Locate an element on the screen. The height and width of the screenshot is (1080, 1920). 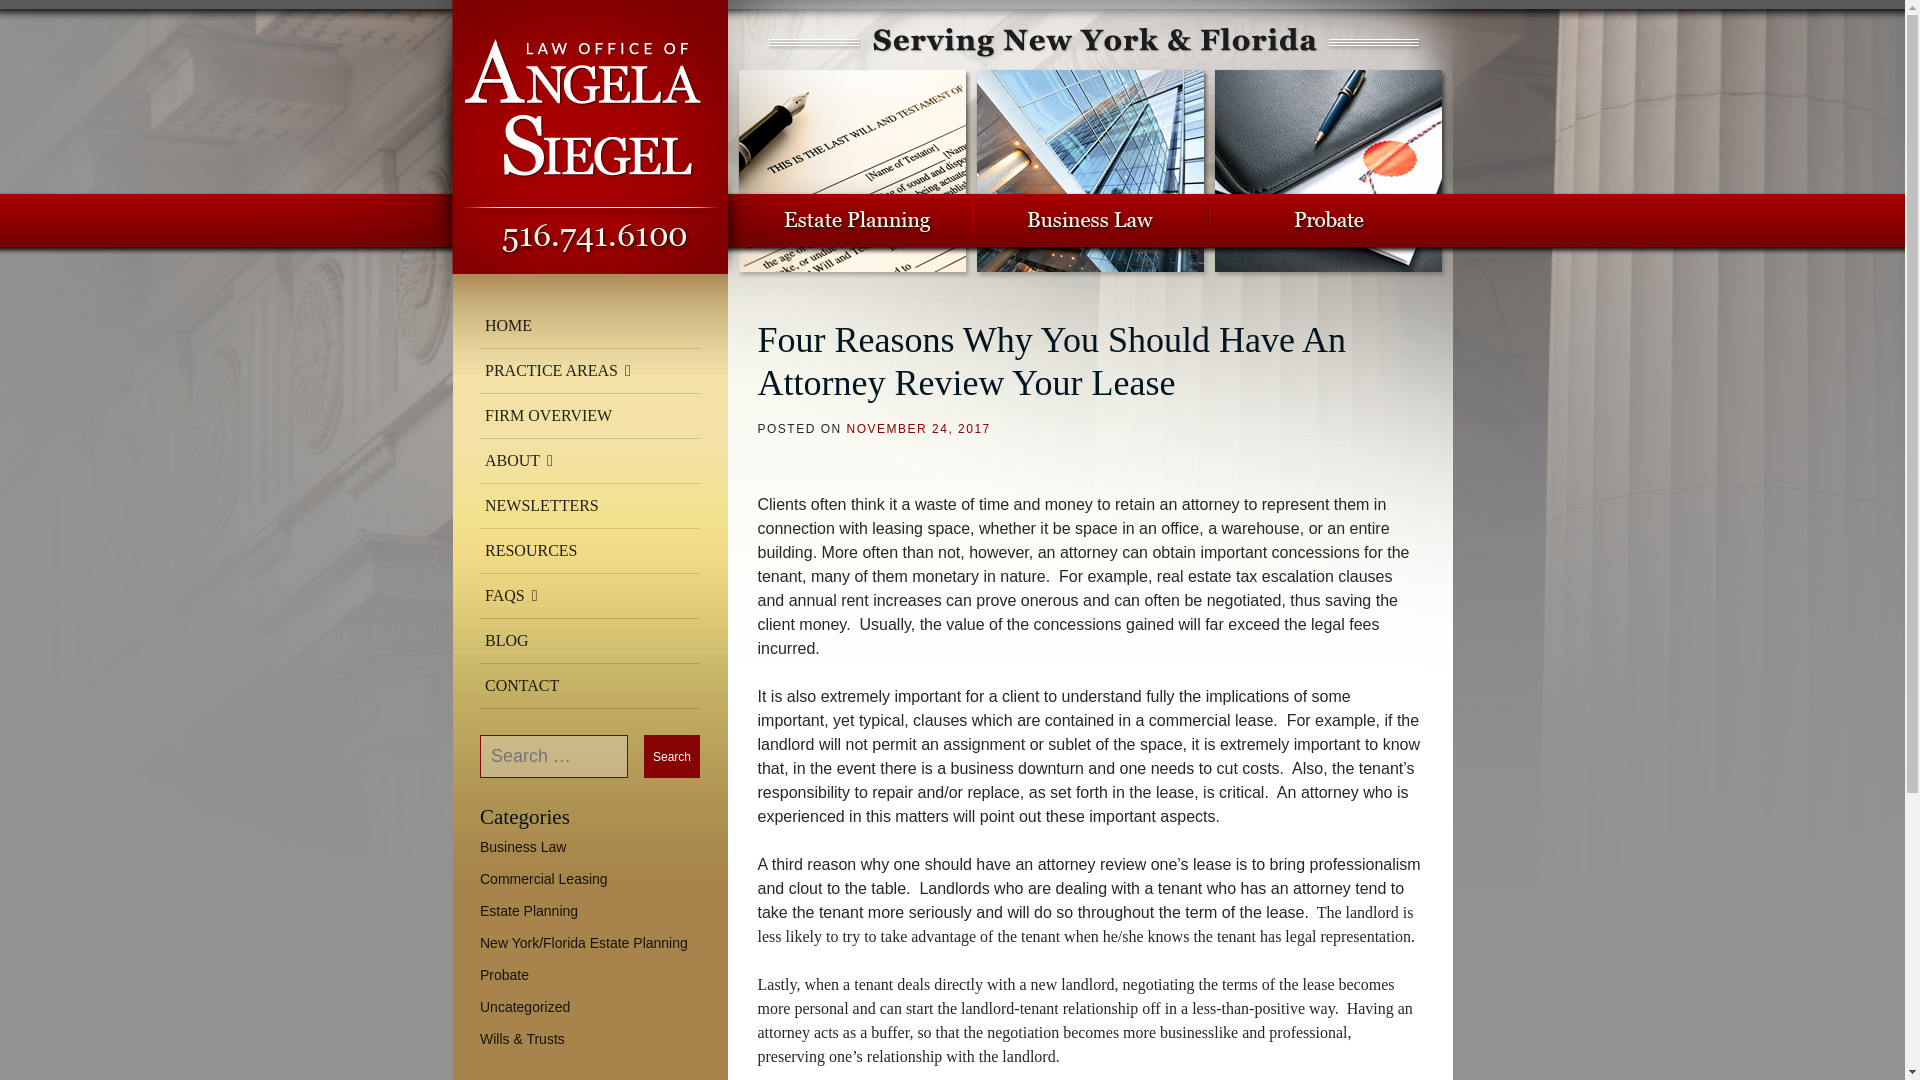
Probate is located at coordinates (504, 974).